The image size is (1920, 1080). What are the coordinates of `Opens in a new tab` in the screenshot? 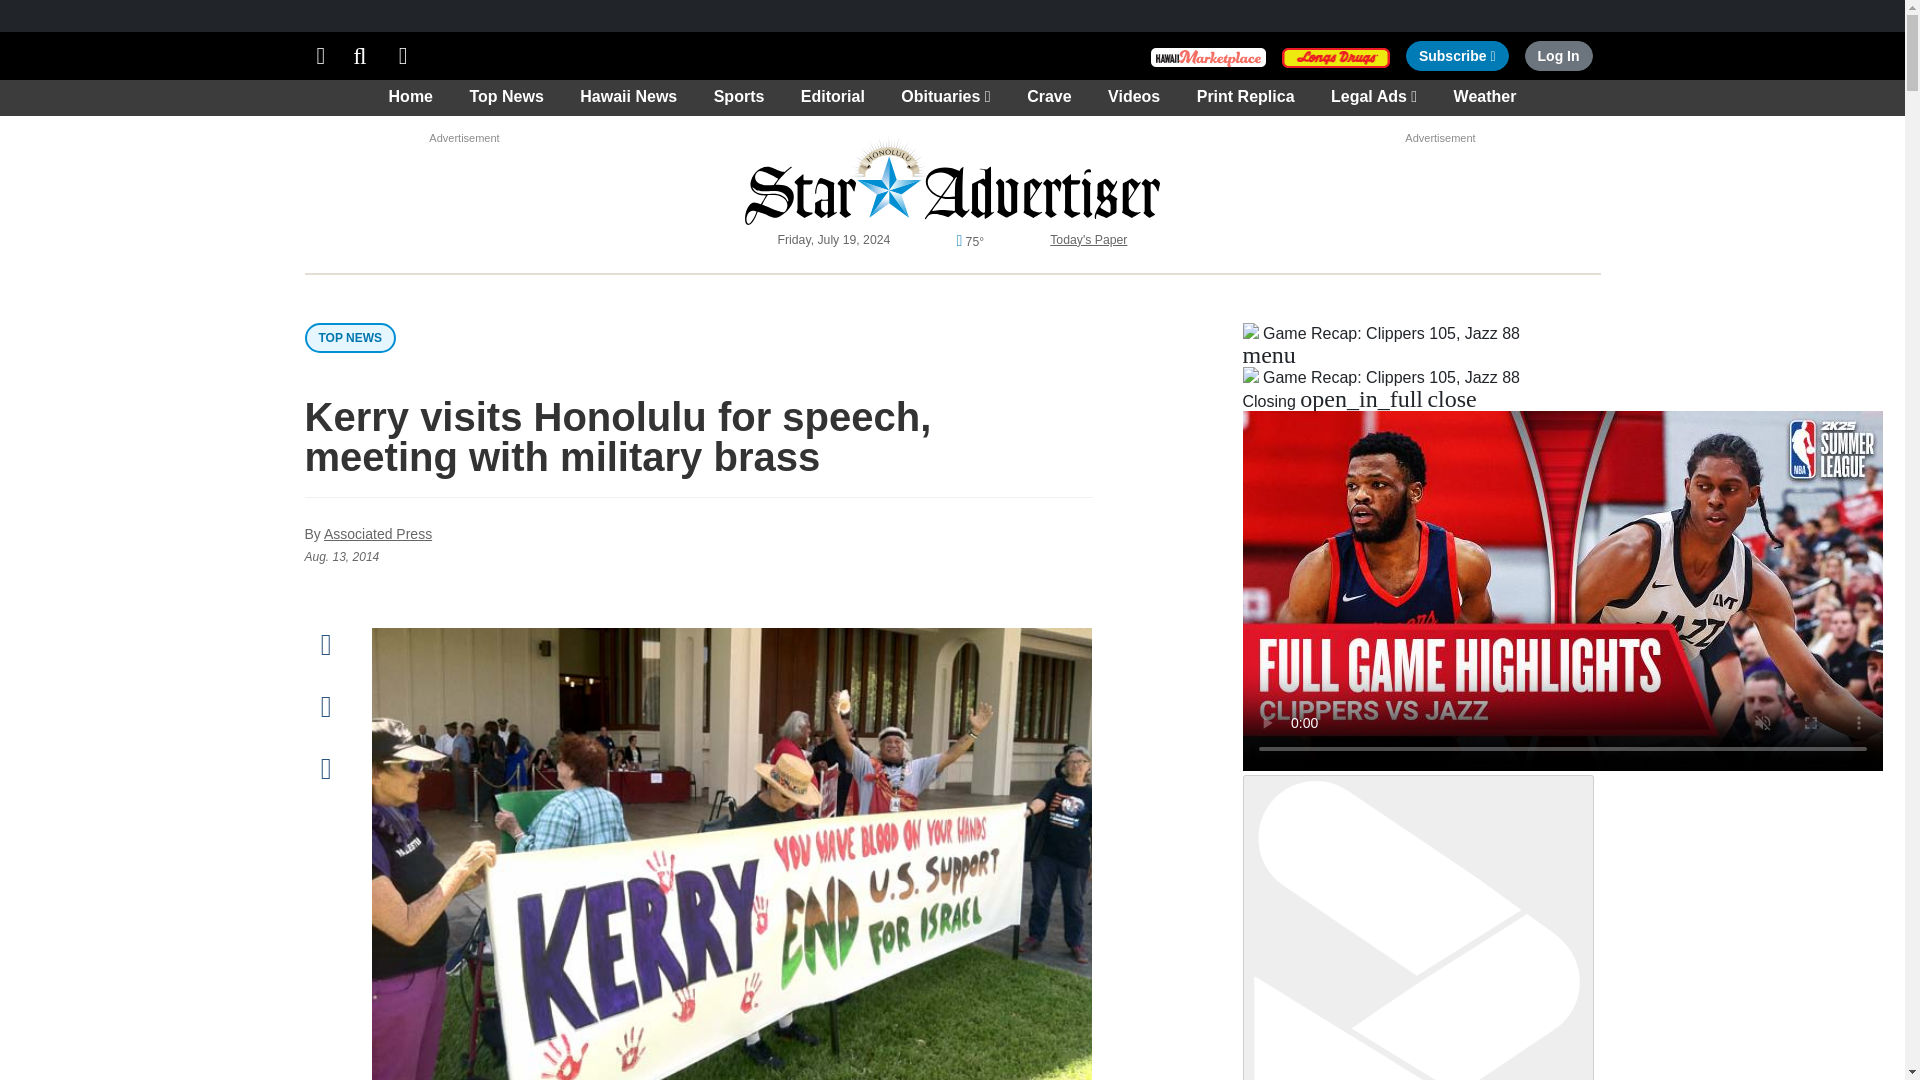 It's located at (1336, 56).